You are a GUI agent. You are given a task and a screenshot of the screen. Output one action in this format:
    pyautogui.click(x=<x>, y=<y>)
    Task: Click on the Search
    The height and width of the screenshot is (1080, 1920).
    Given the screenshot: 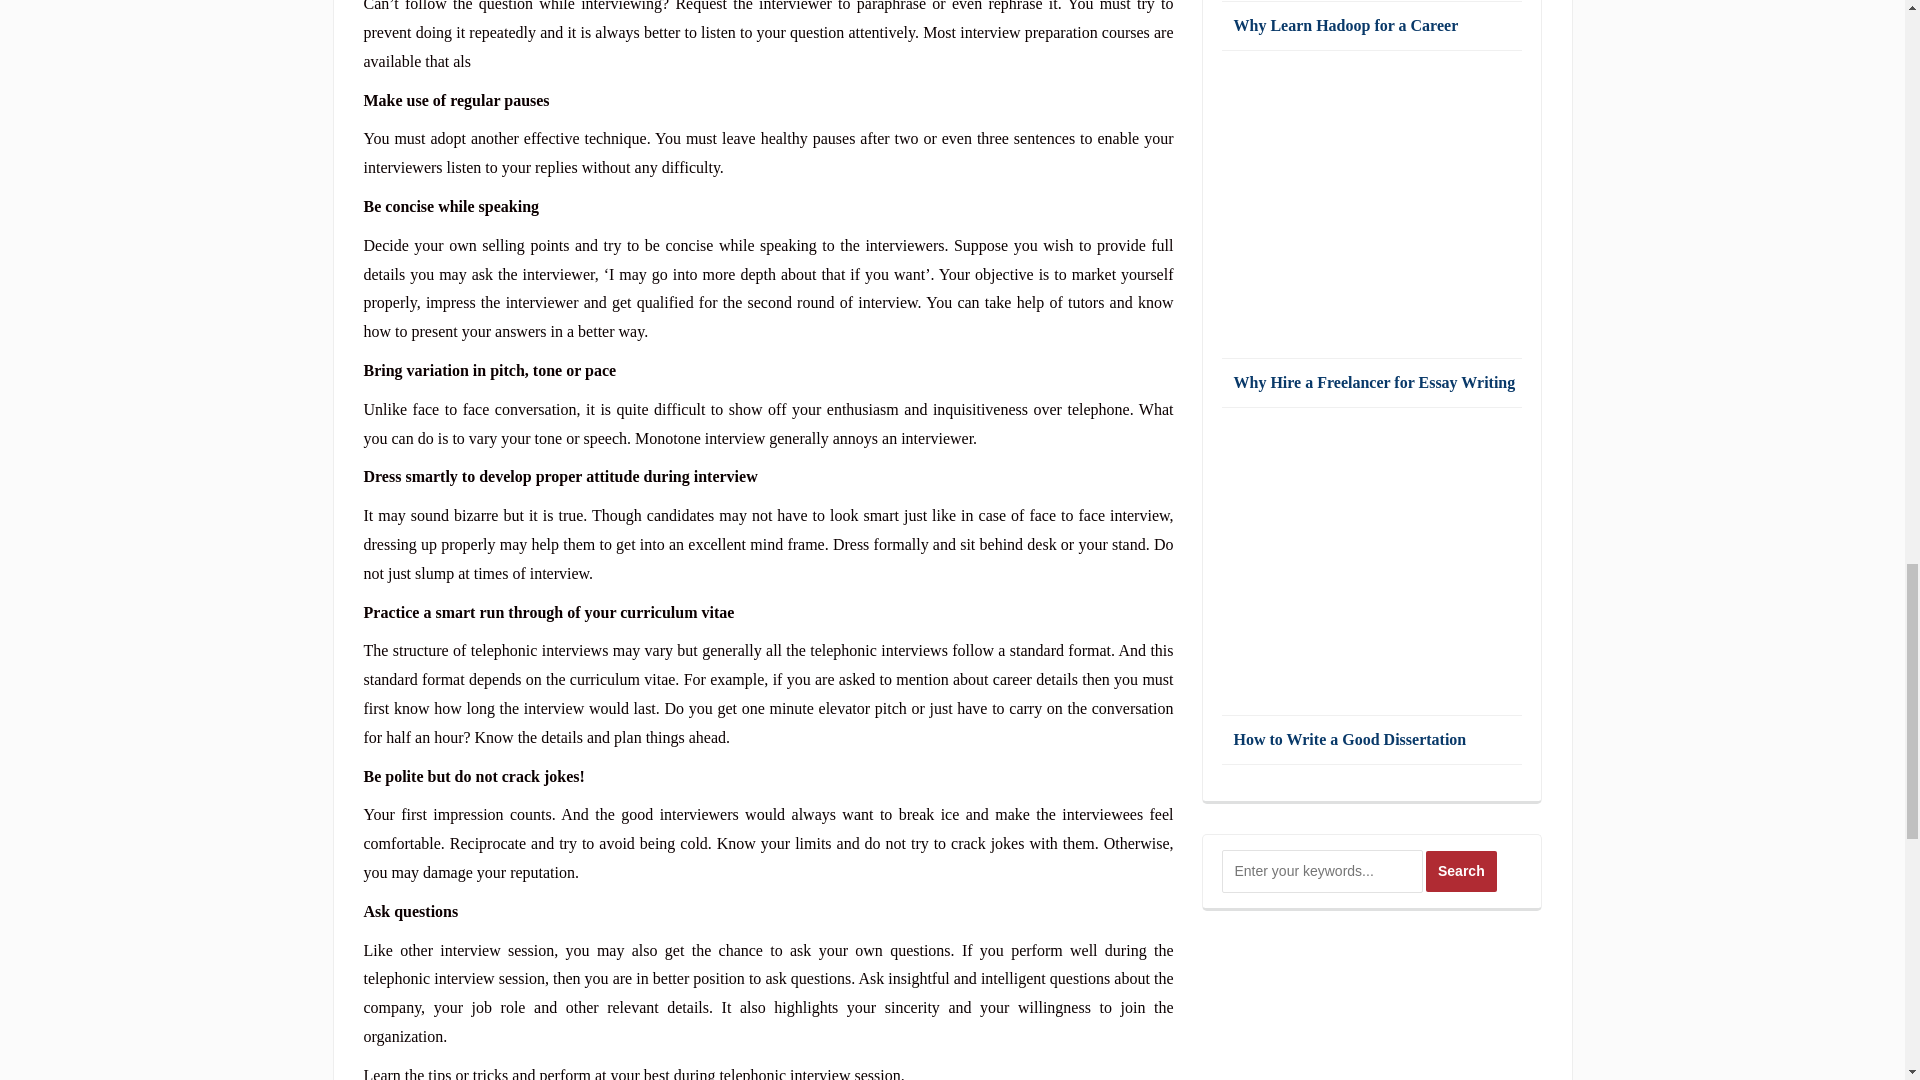 What is the action you would take?
    pyautogui.click(x=1462, y=872)
    